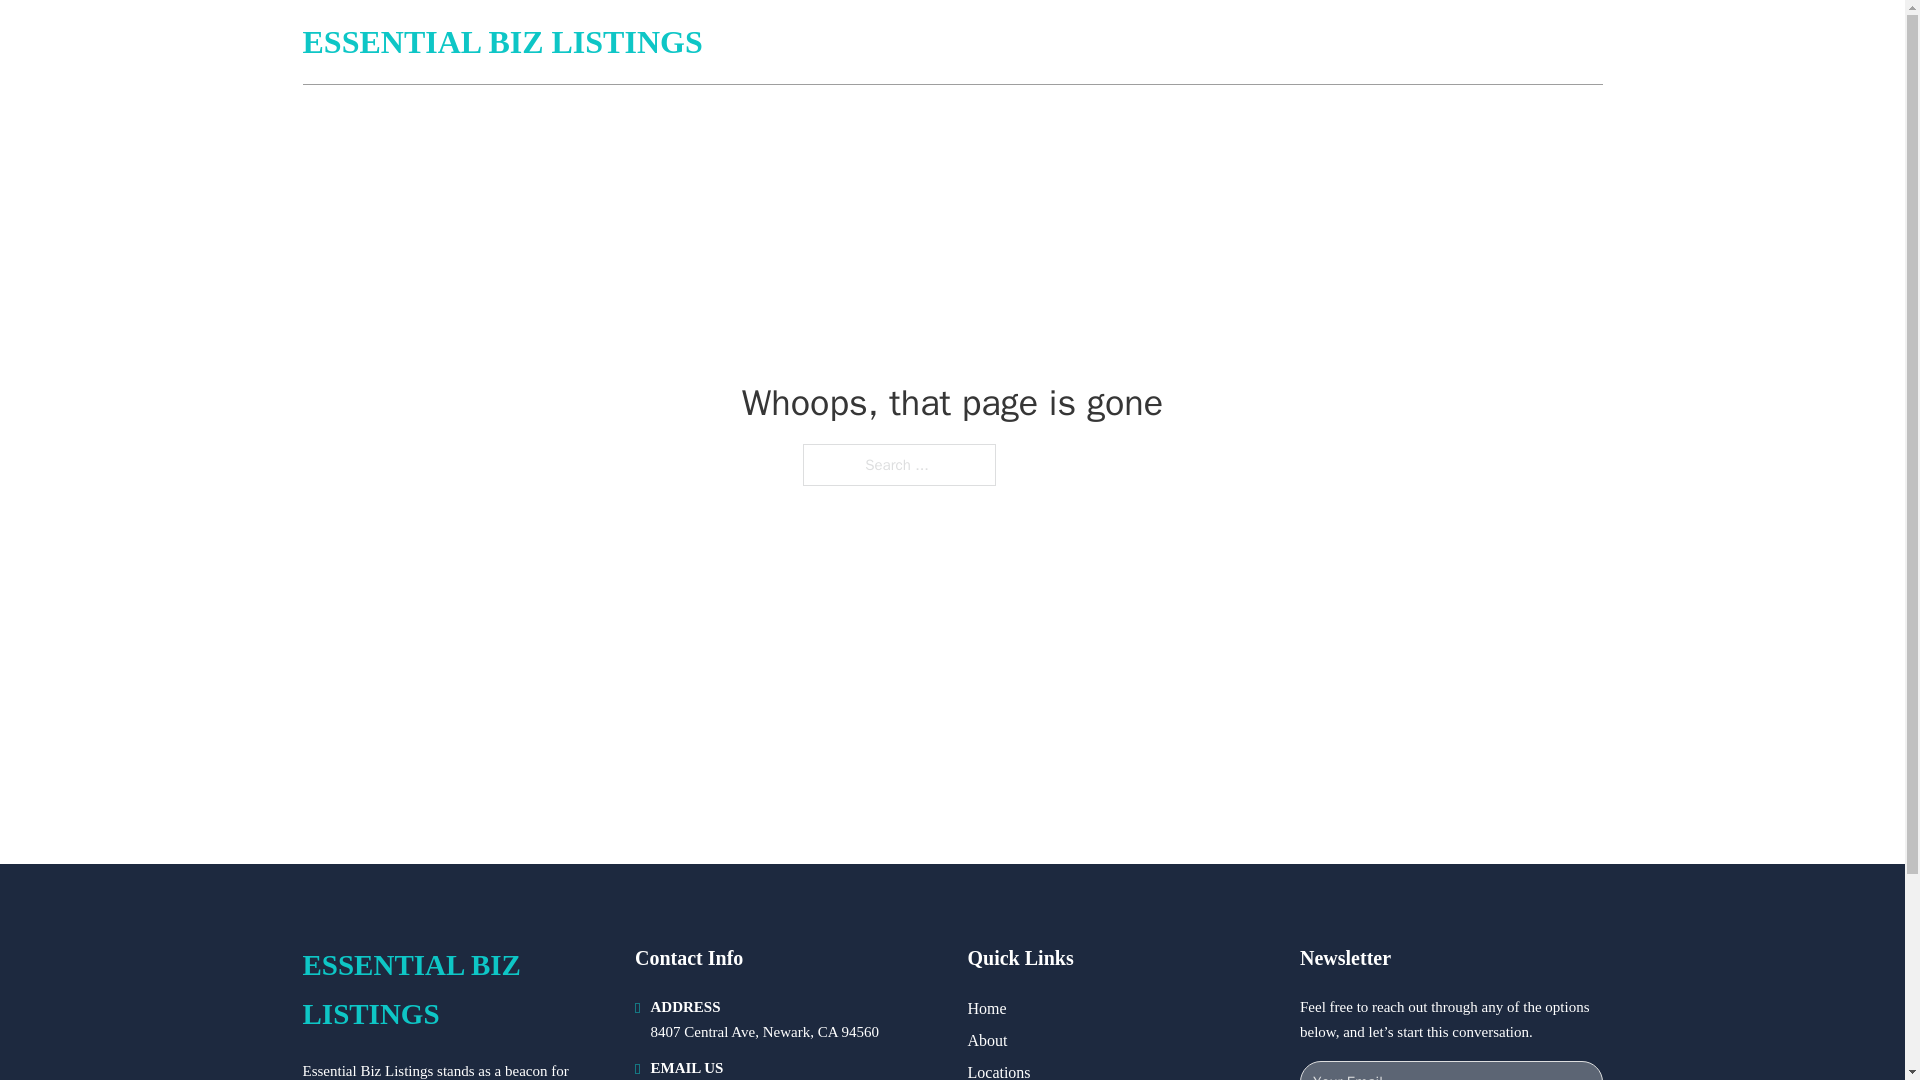  I want to click on LOCATIONS, so click(1458, 42).